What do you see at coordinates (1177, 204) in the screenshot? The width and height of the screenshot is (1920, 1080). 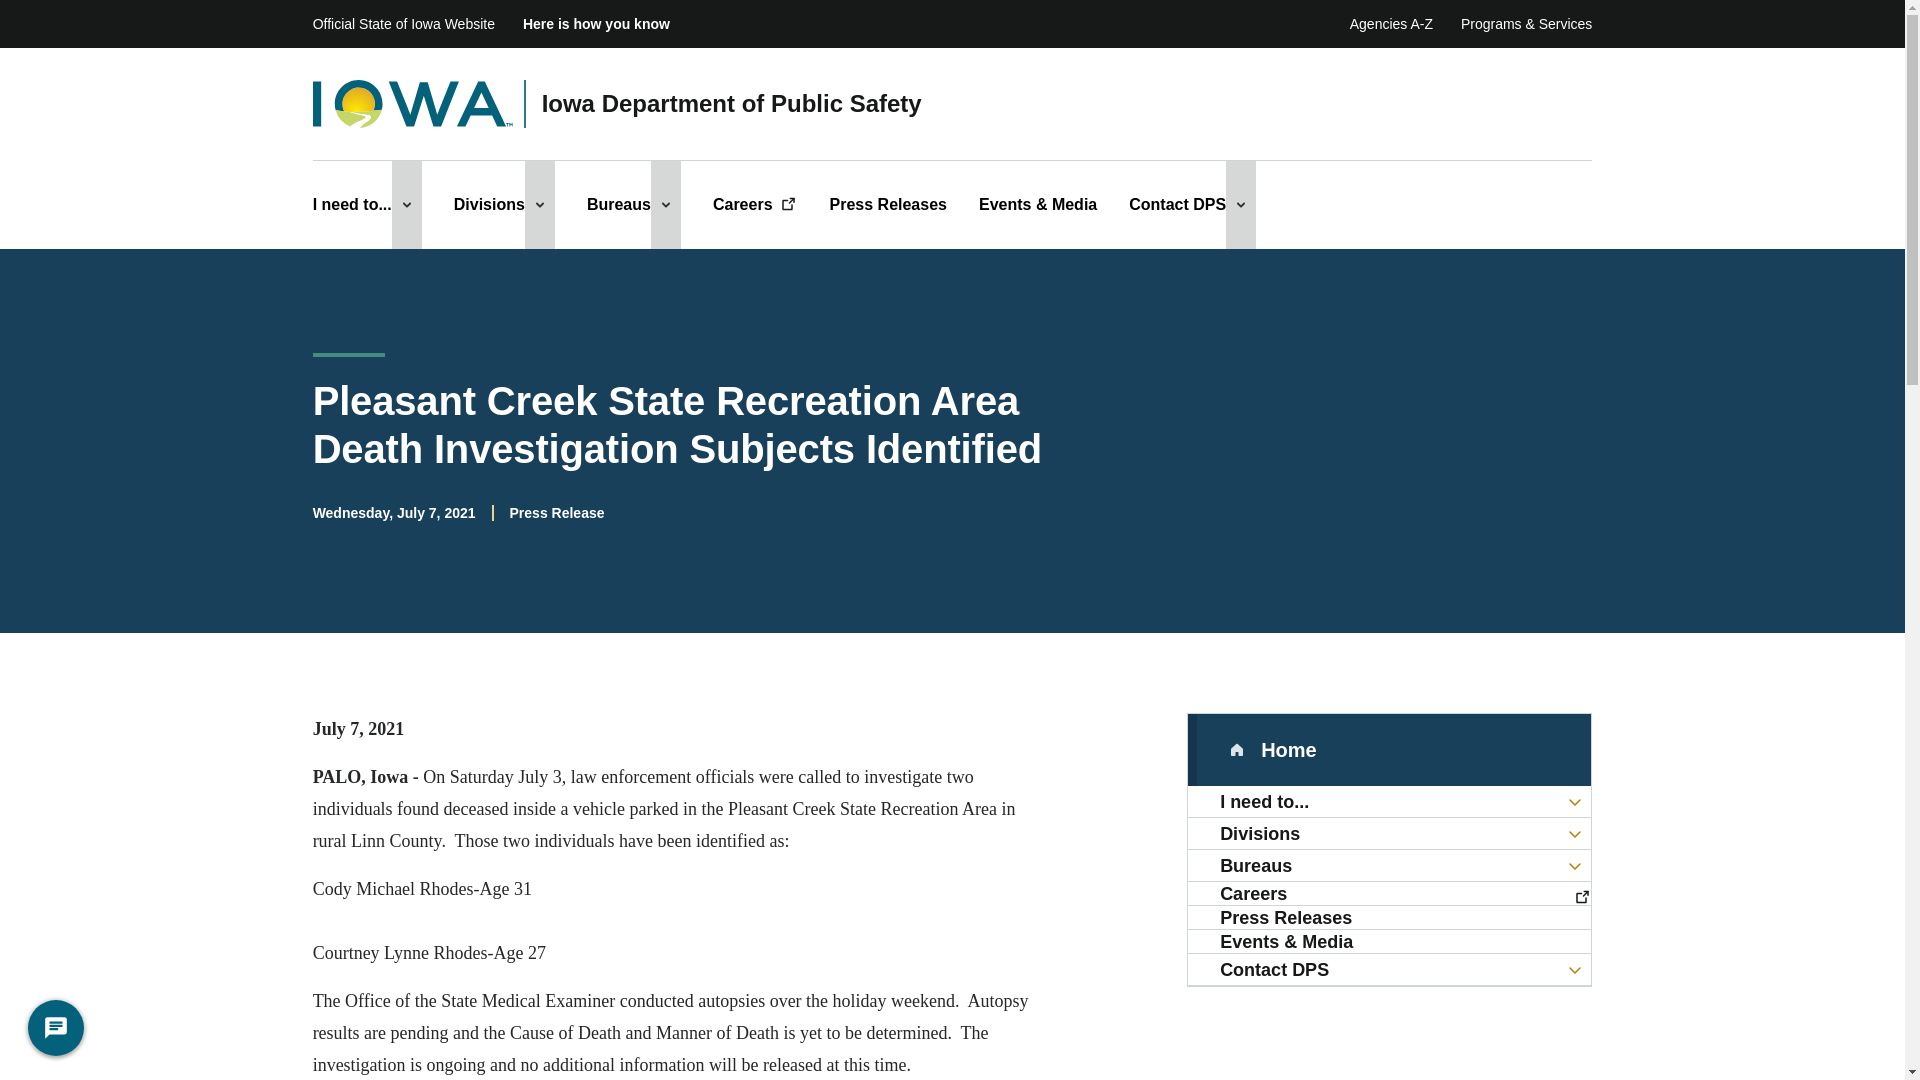 I see `Contact DPS` at bounding box center [1177, 204].